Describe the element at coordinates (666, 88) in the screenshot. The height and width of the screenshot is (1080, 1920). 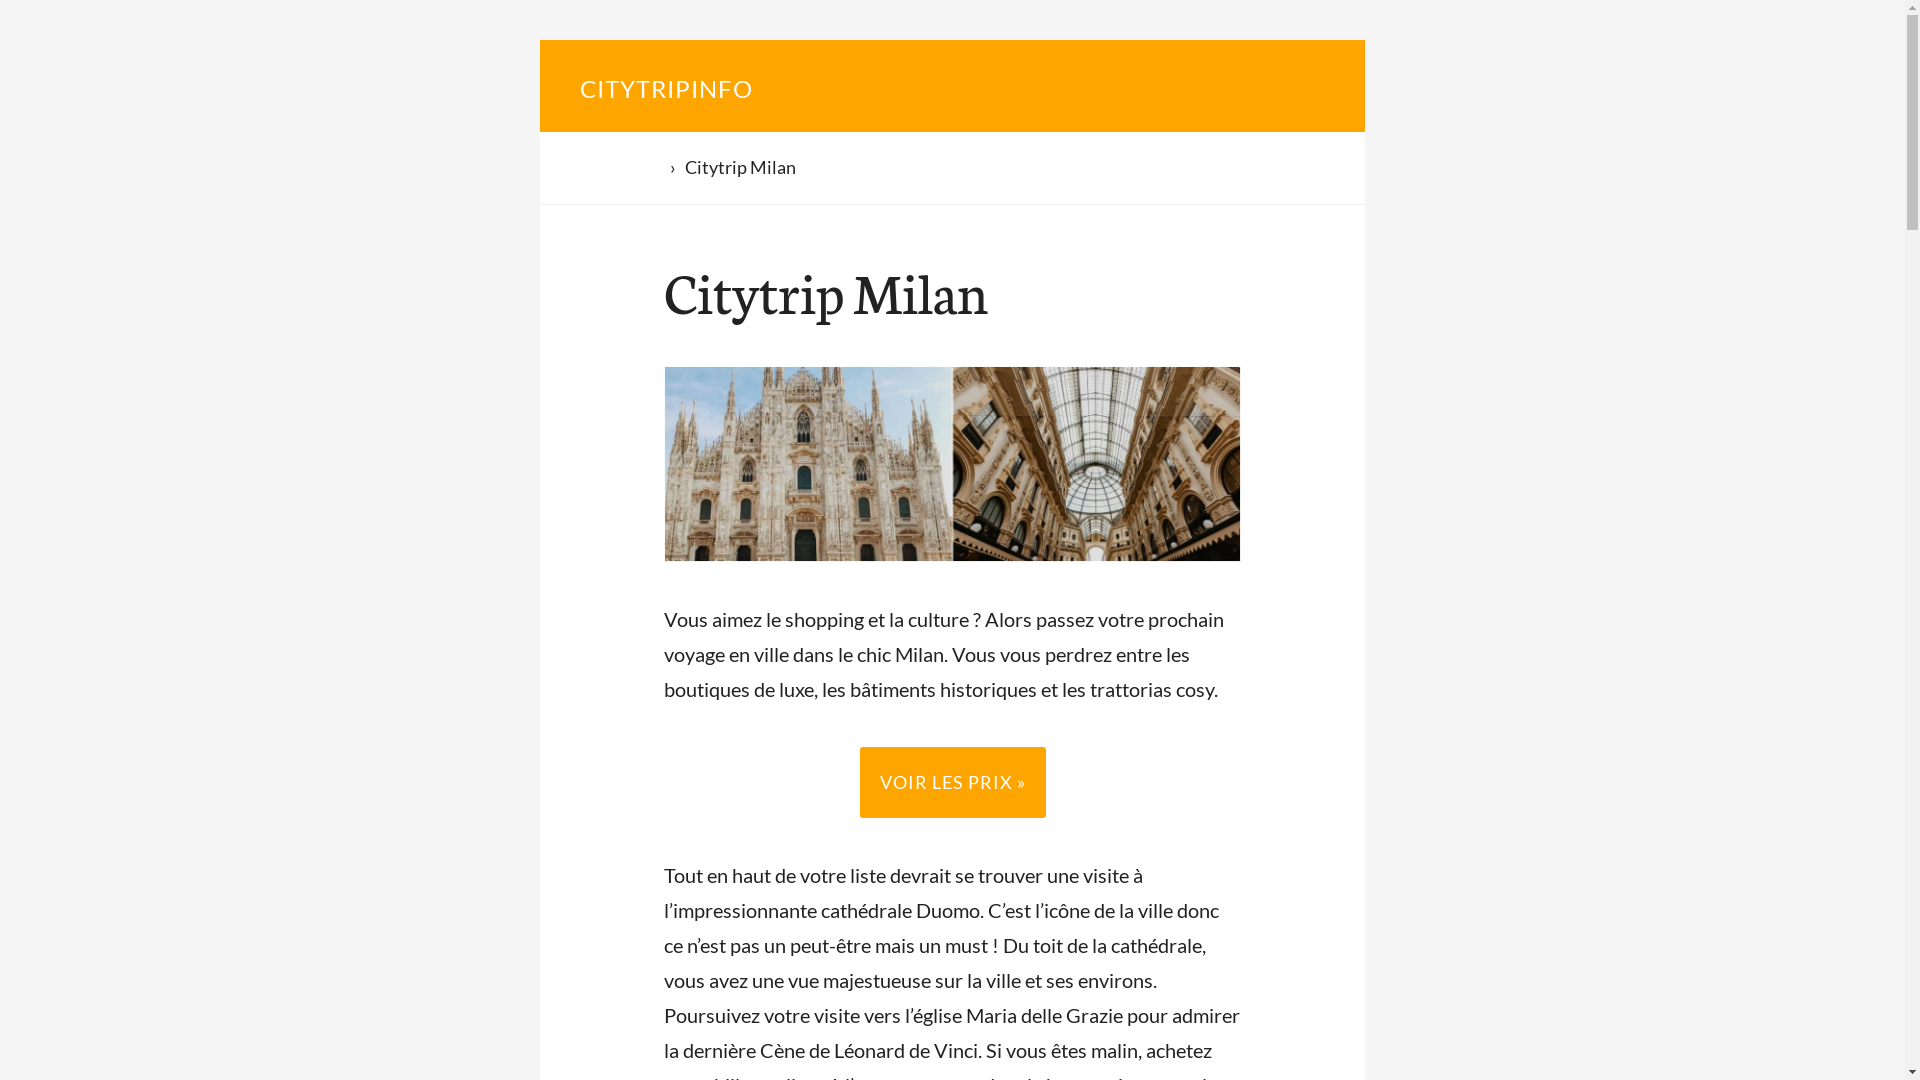
I see `CITYTRIPINFO` at that location.